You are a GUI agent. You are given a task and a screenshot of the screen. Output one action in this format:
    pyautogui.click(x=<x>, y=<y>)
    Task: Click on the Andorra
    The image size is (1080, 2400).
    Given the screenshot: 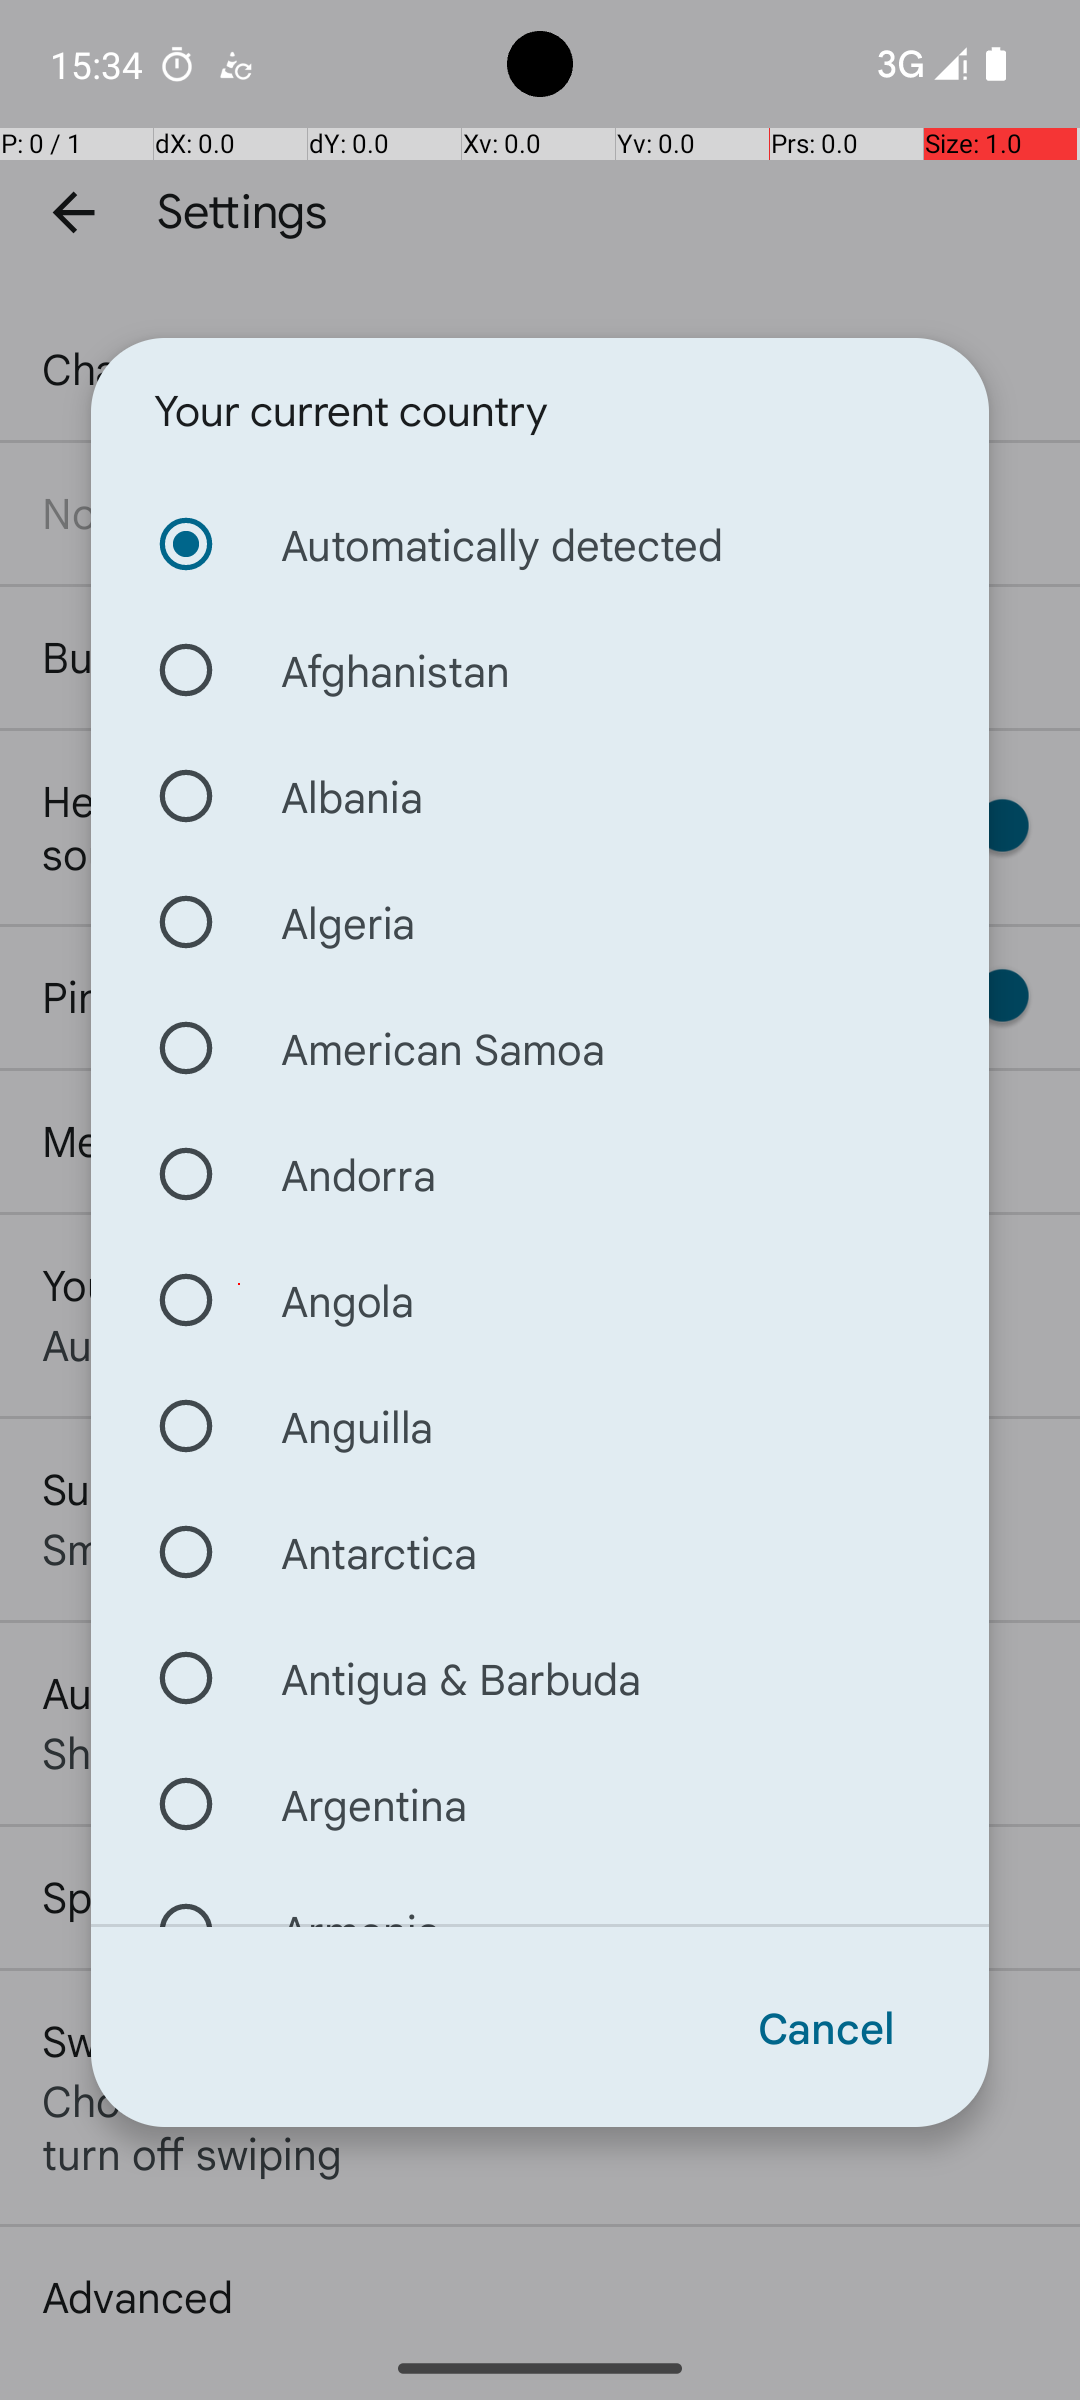 What is the action you would take?
    pyautogui.click(x=540, y=1174)
    